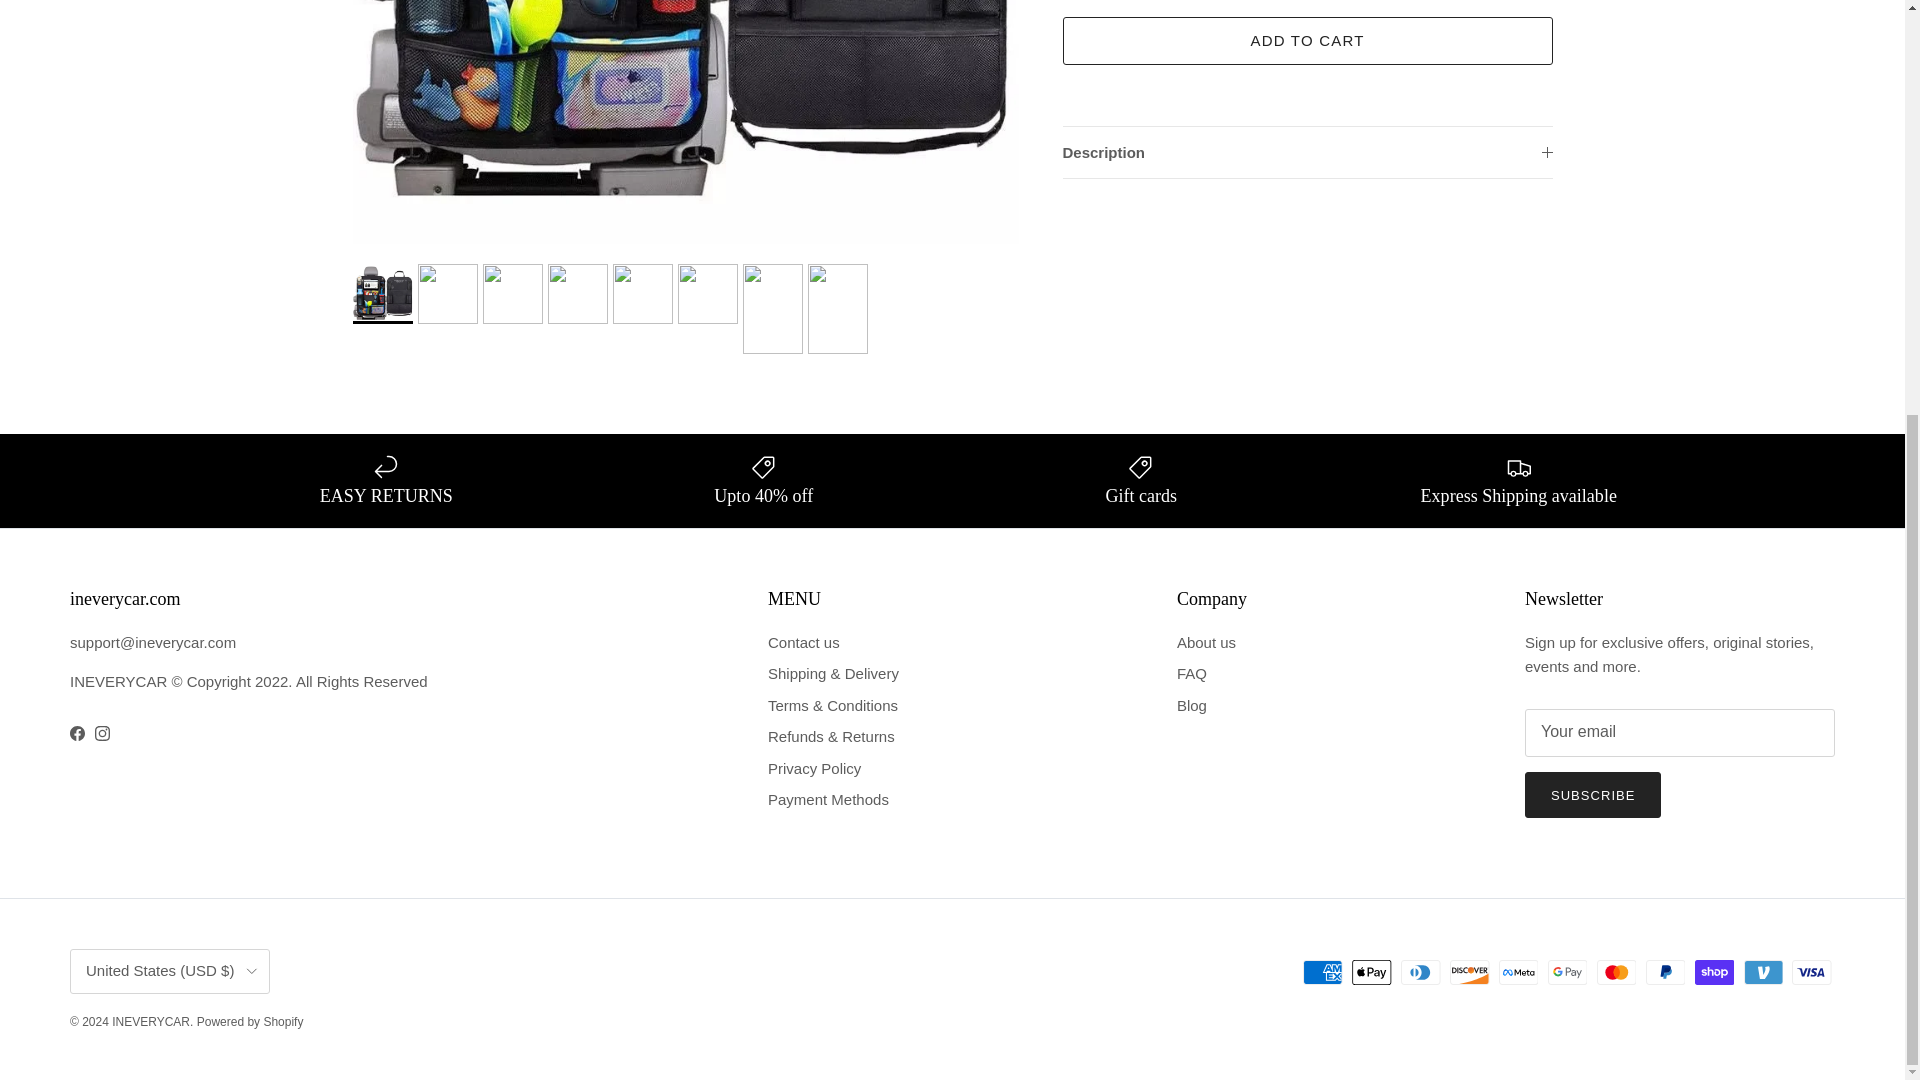 The image size is (1920, 1080). Describe the element at coordinates (1567, 972) in the screenshot. I see `Google Pay` at that location.